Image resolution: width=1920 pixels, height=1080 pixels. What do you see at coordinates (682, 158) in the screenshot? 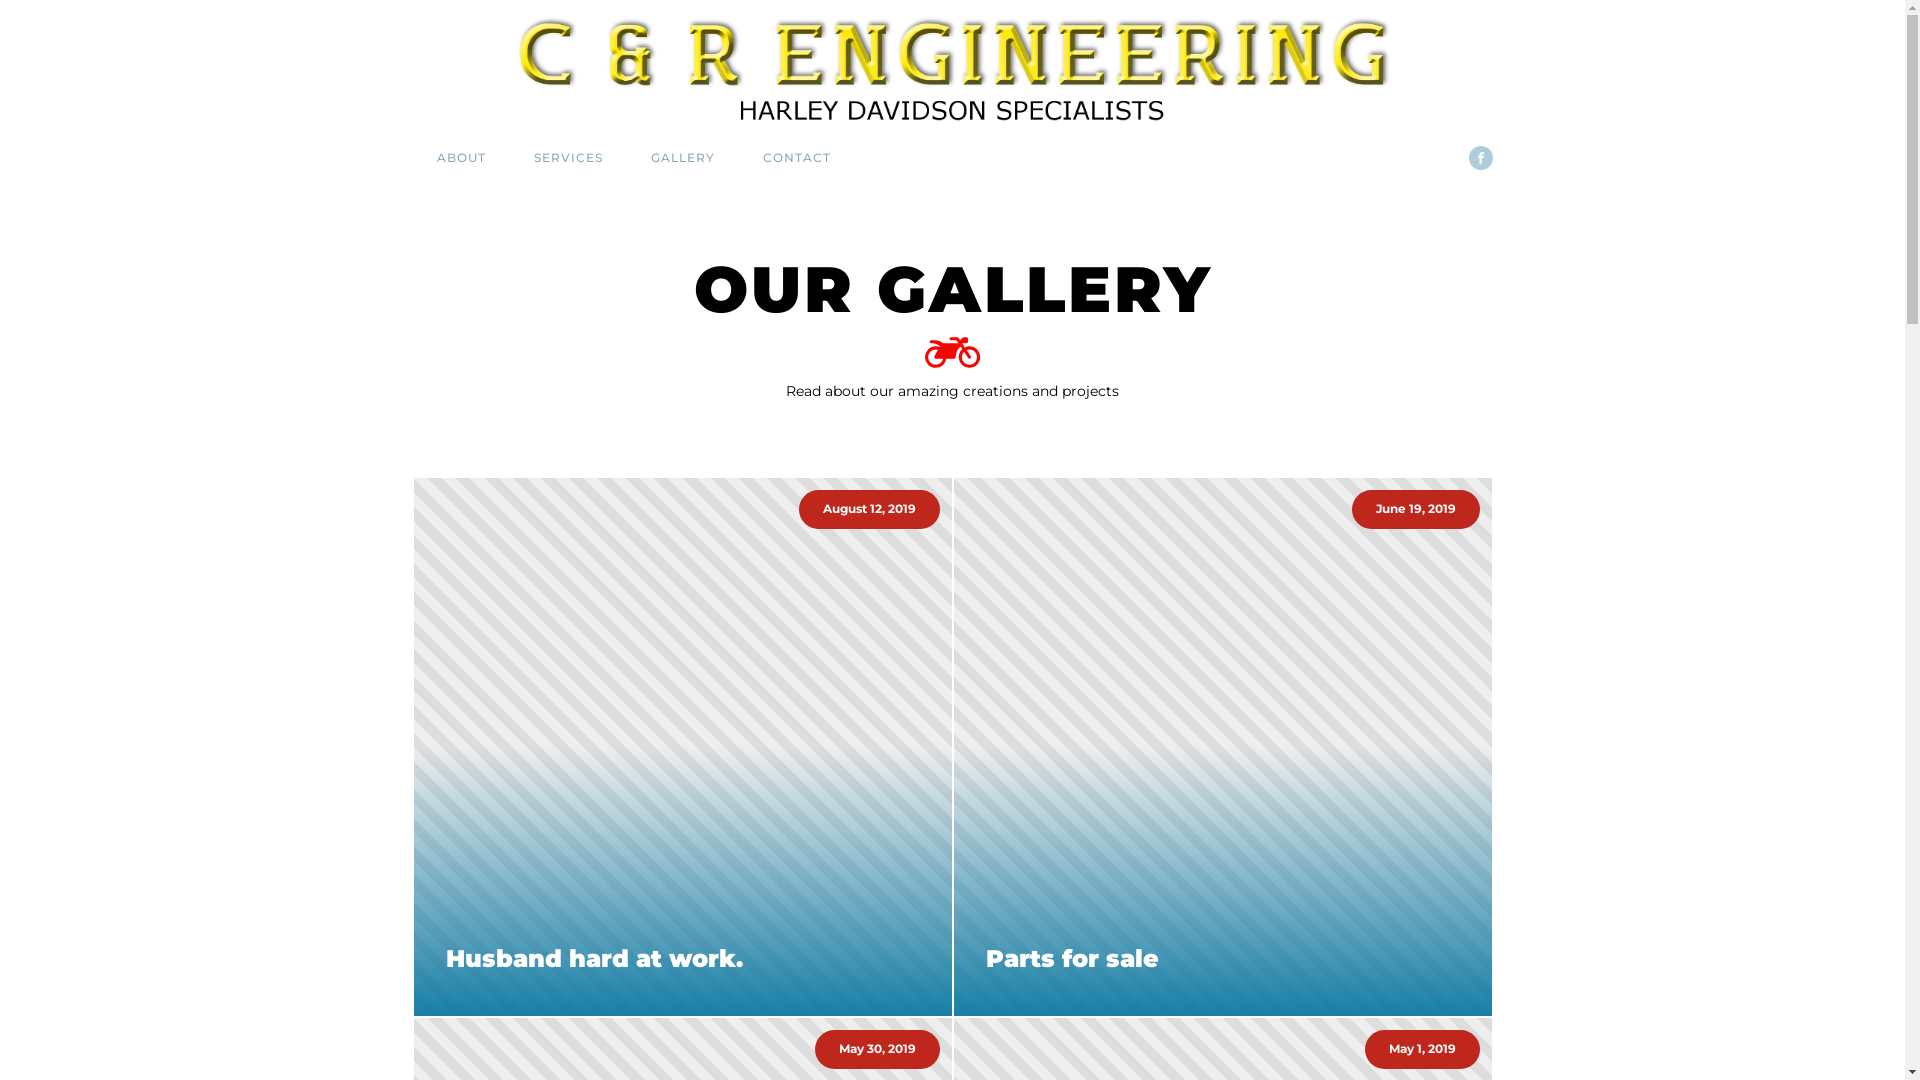
I see `GALLERY` at bounding box center [682, 158].